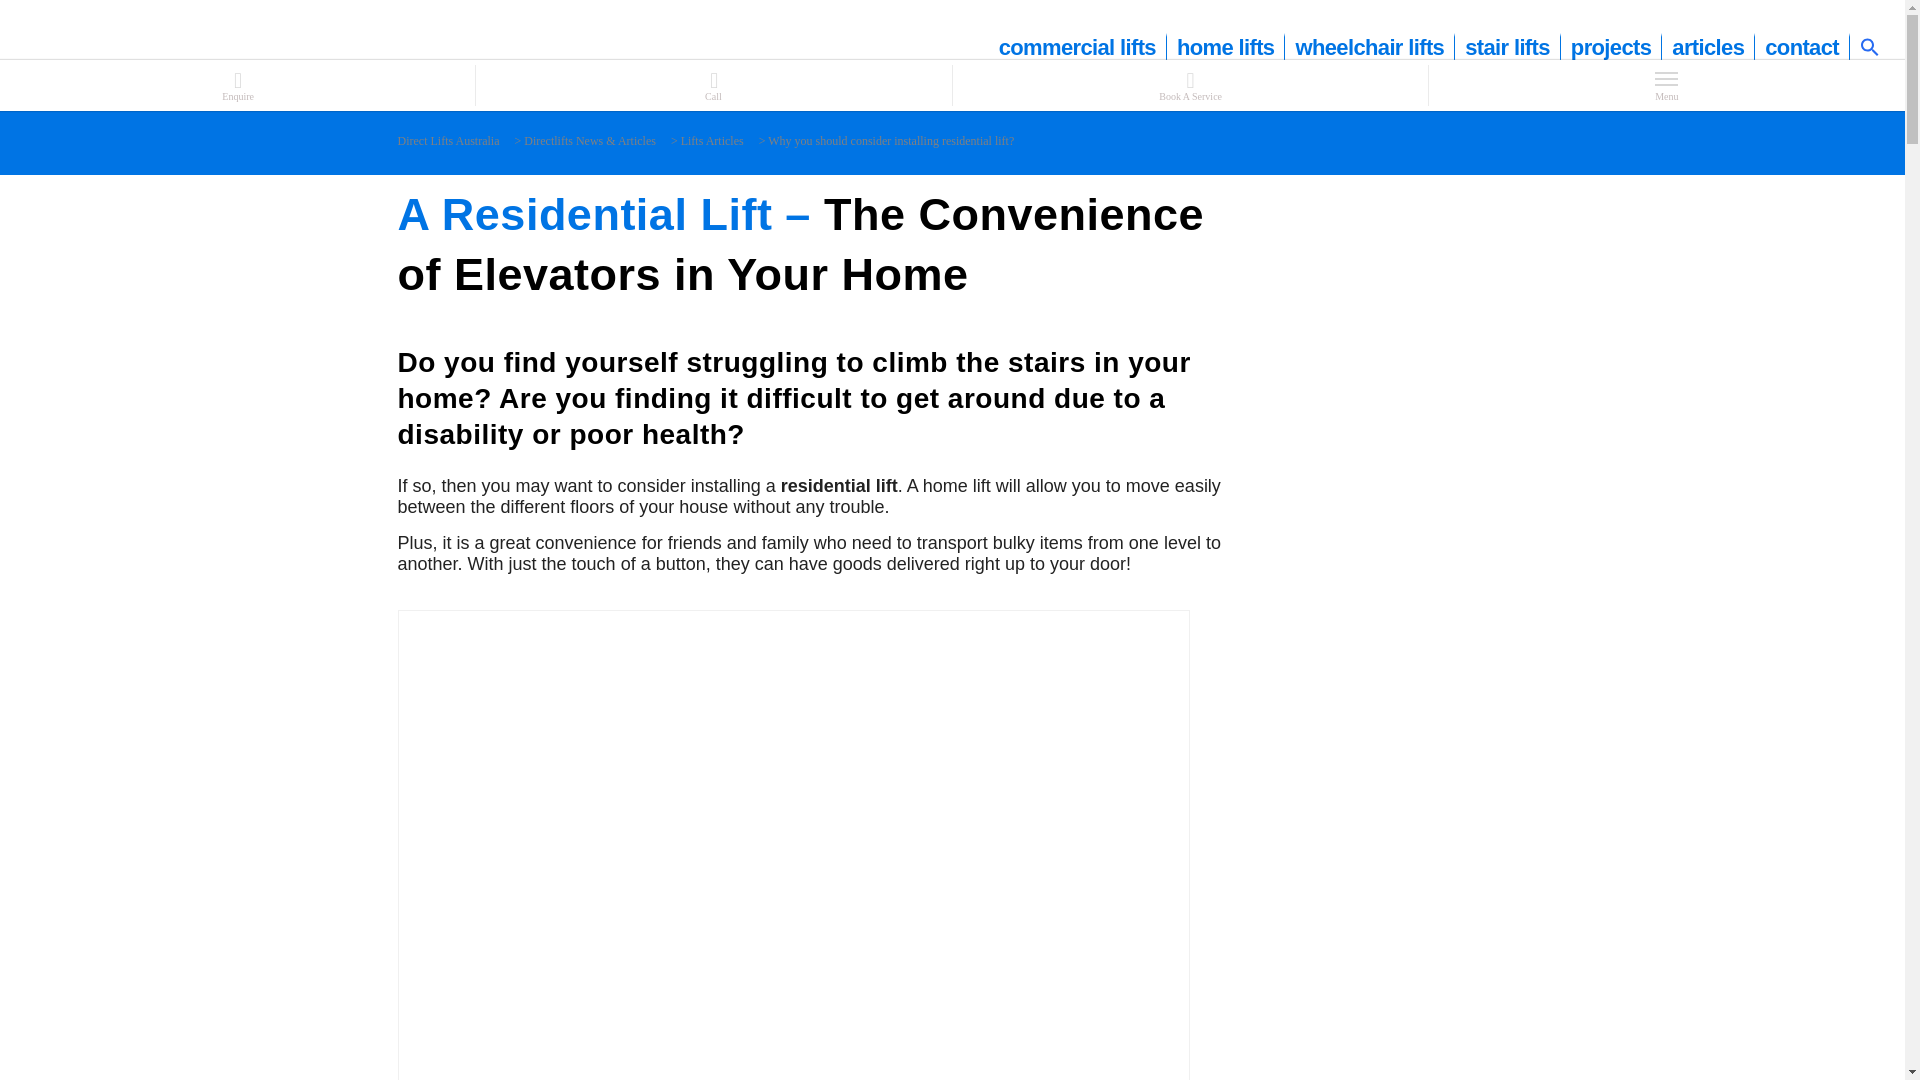 This screenshot has height=1080, width=1920. I want to click on wheelchair lifts, so click(1370, 48).